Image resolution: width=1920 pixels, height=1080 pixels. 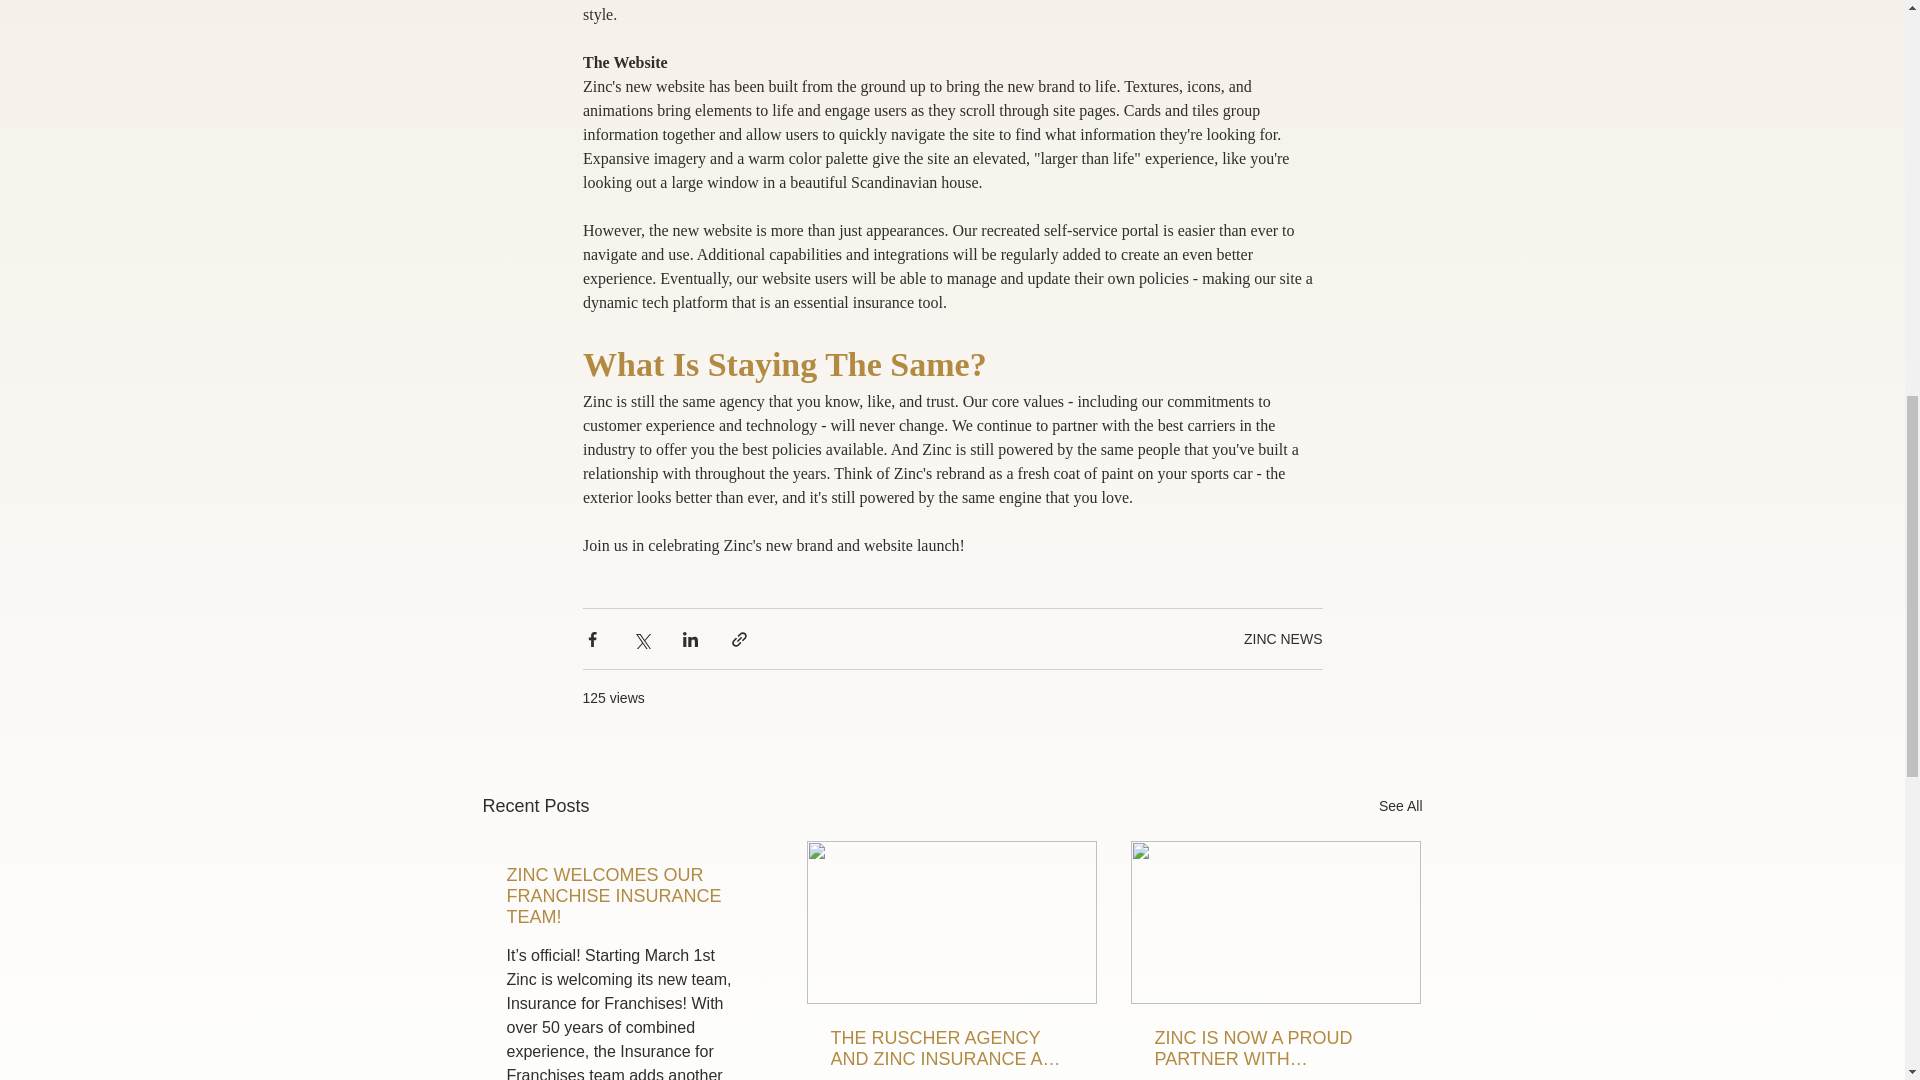 What do you see at coordinates (1400, 806) in the screenshot?
I see `See All` at bounding box center [1400, 806].